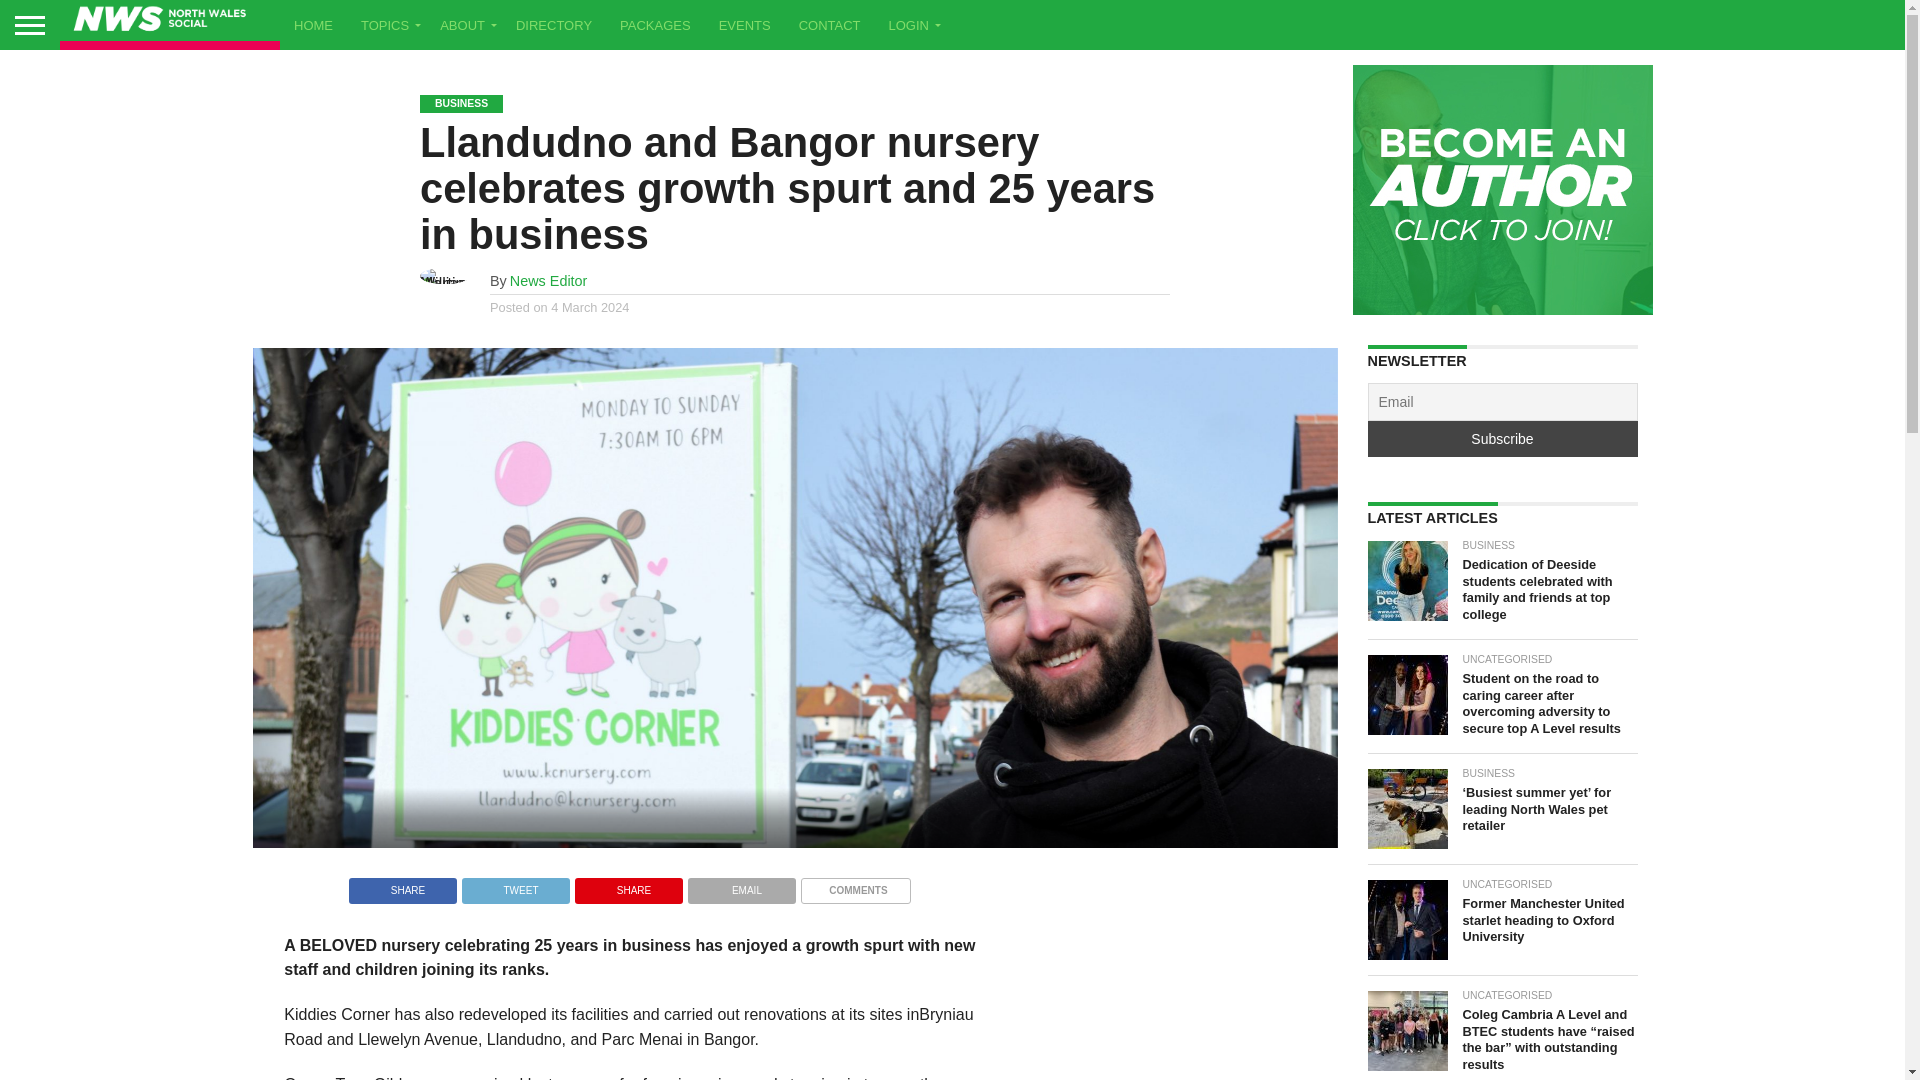 The image size is (1920, 1080). Describe the element at coordinates (628, 885) in the screenshot. I see `Pin This Post` at that location.